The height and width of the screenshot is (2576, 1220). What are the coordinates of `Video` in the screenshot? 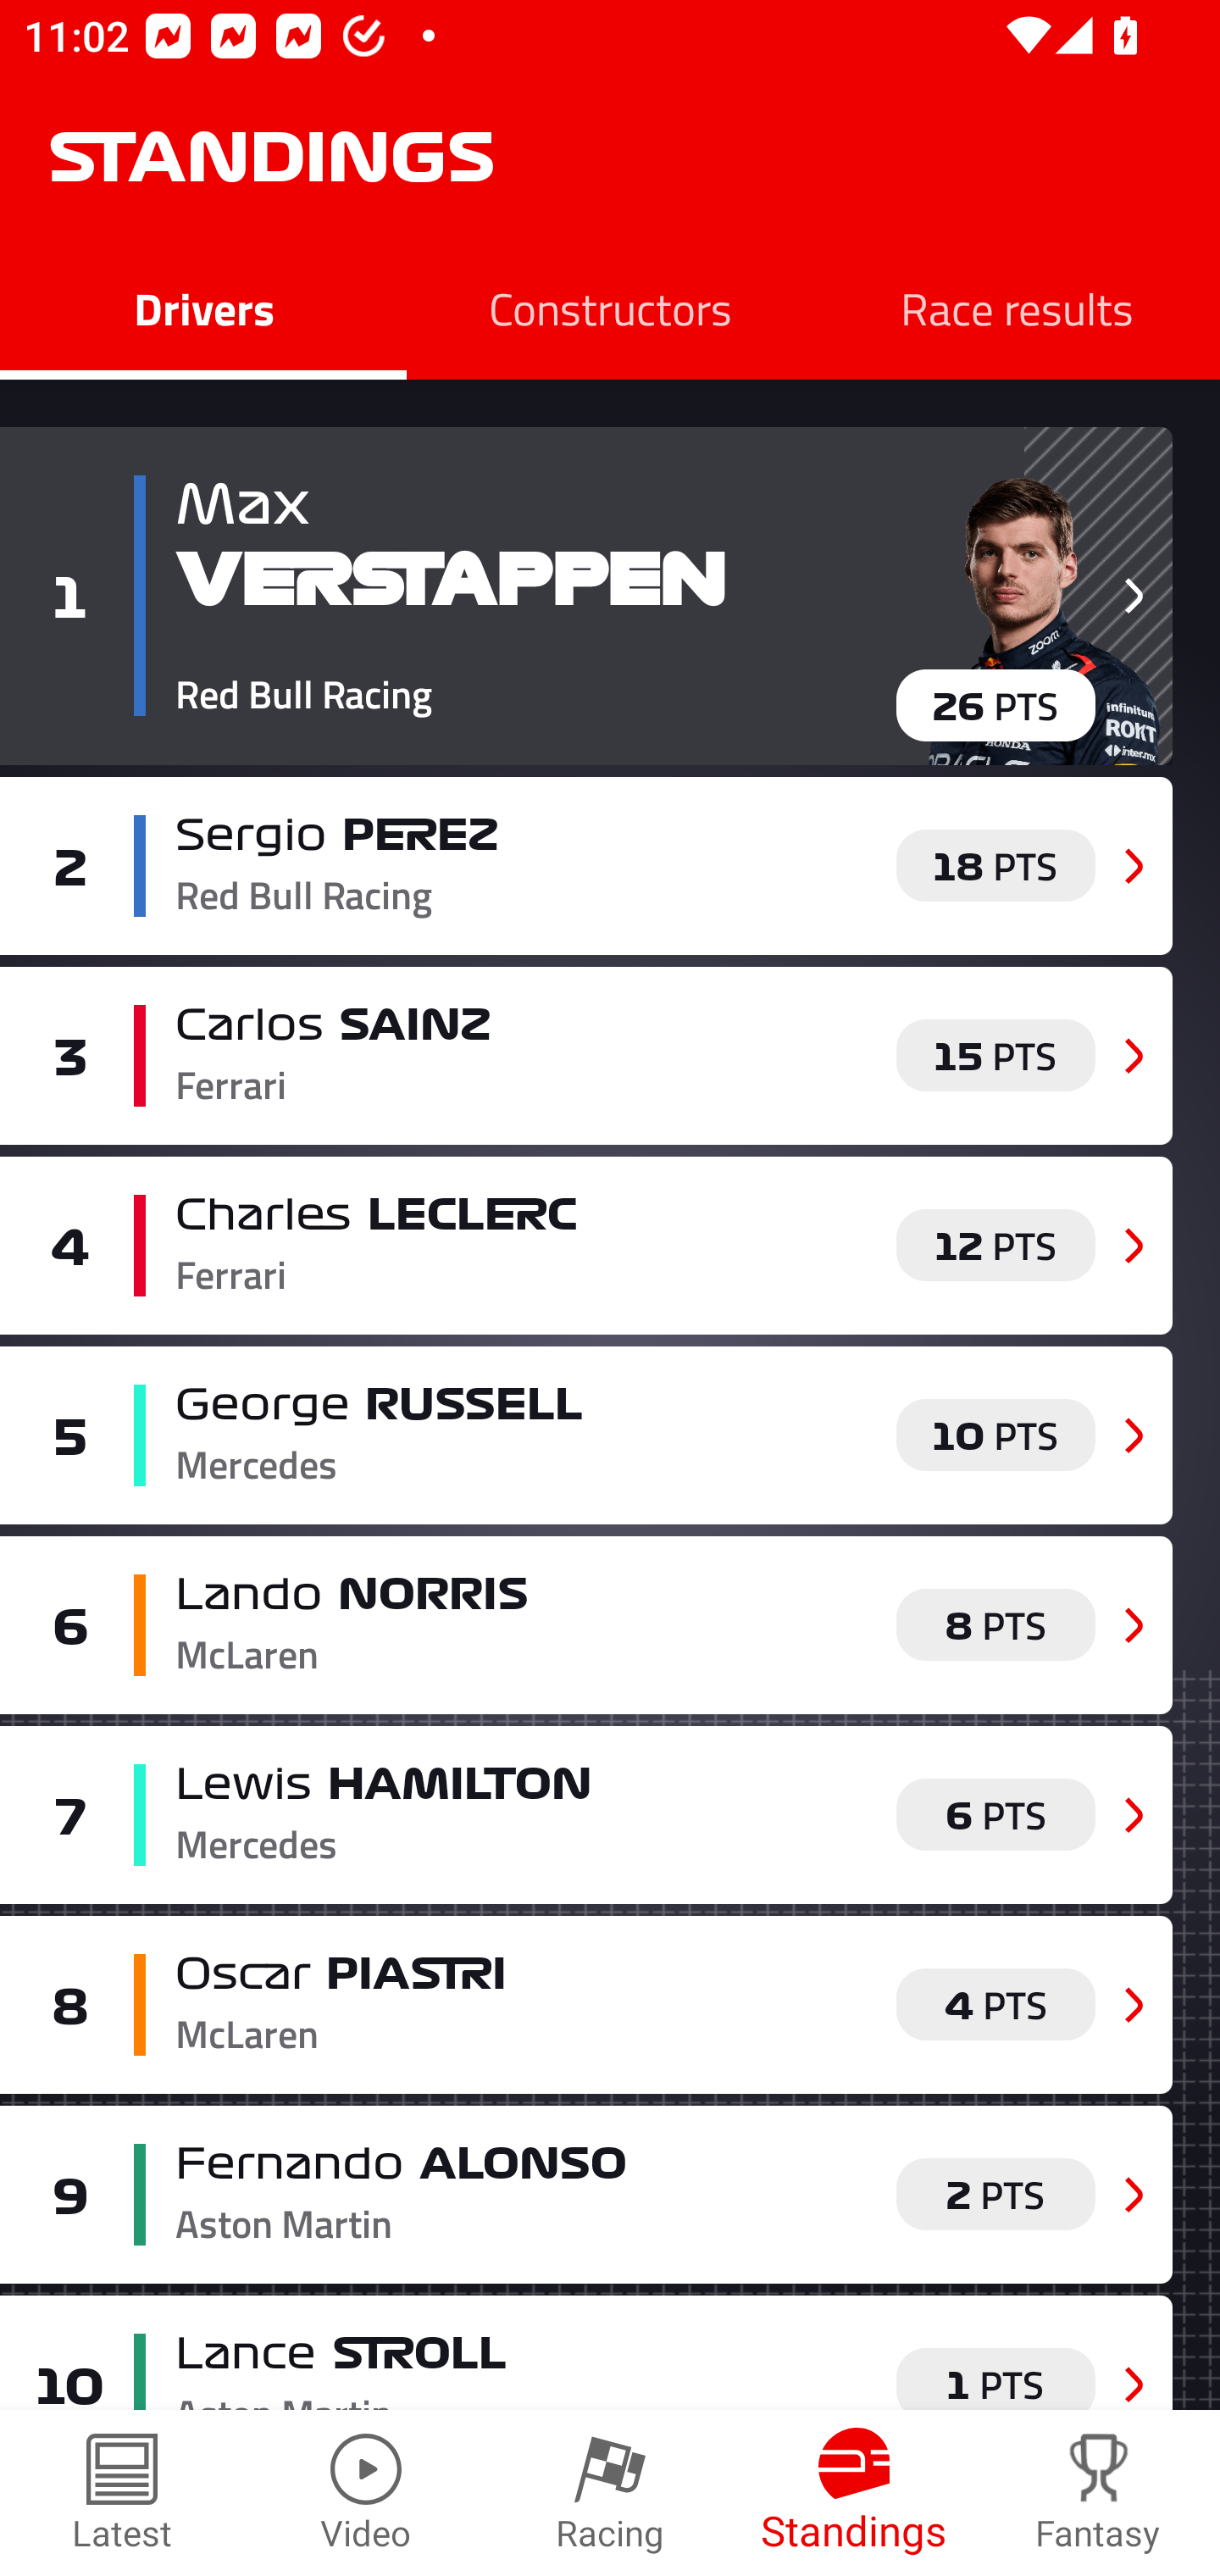 It's located at (366, 2493).